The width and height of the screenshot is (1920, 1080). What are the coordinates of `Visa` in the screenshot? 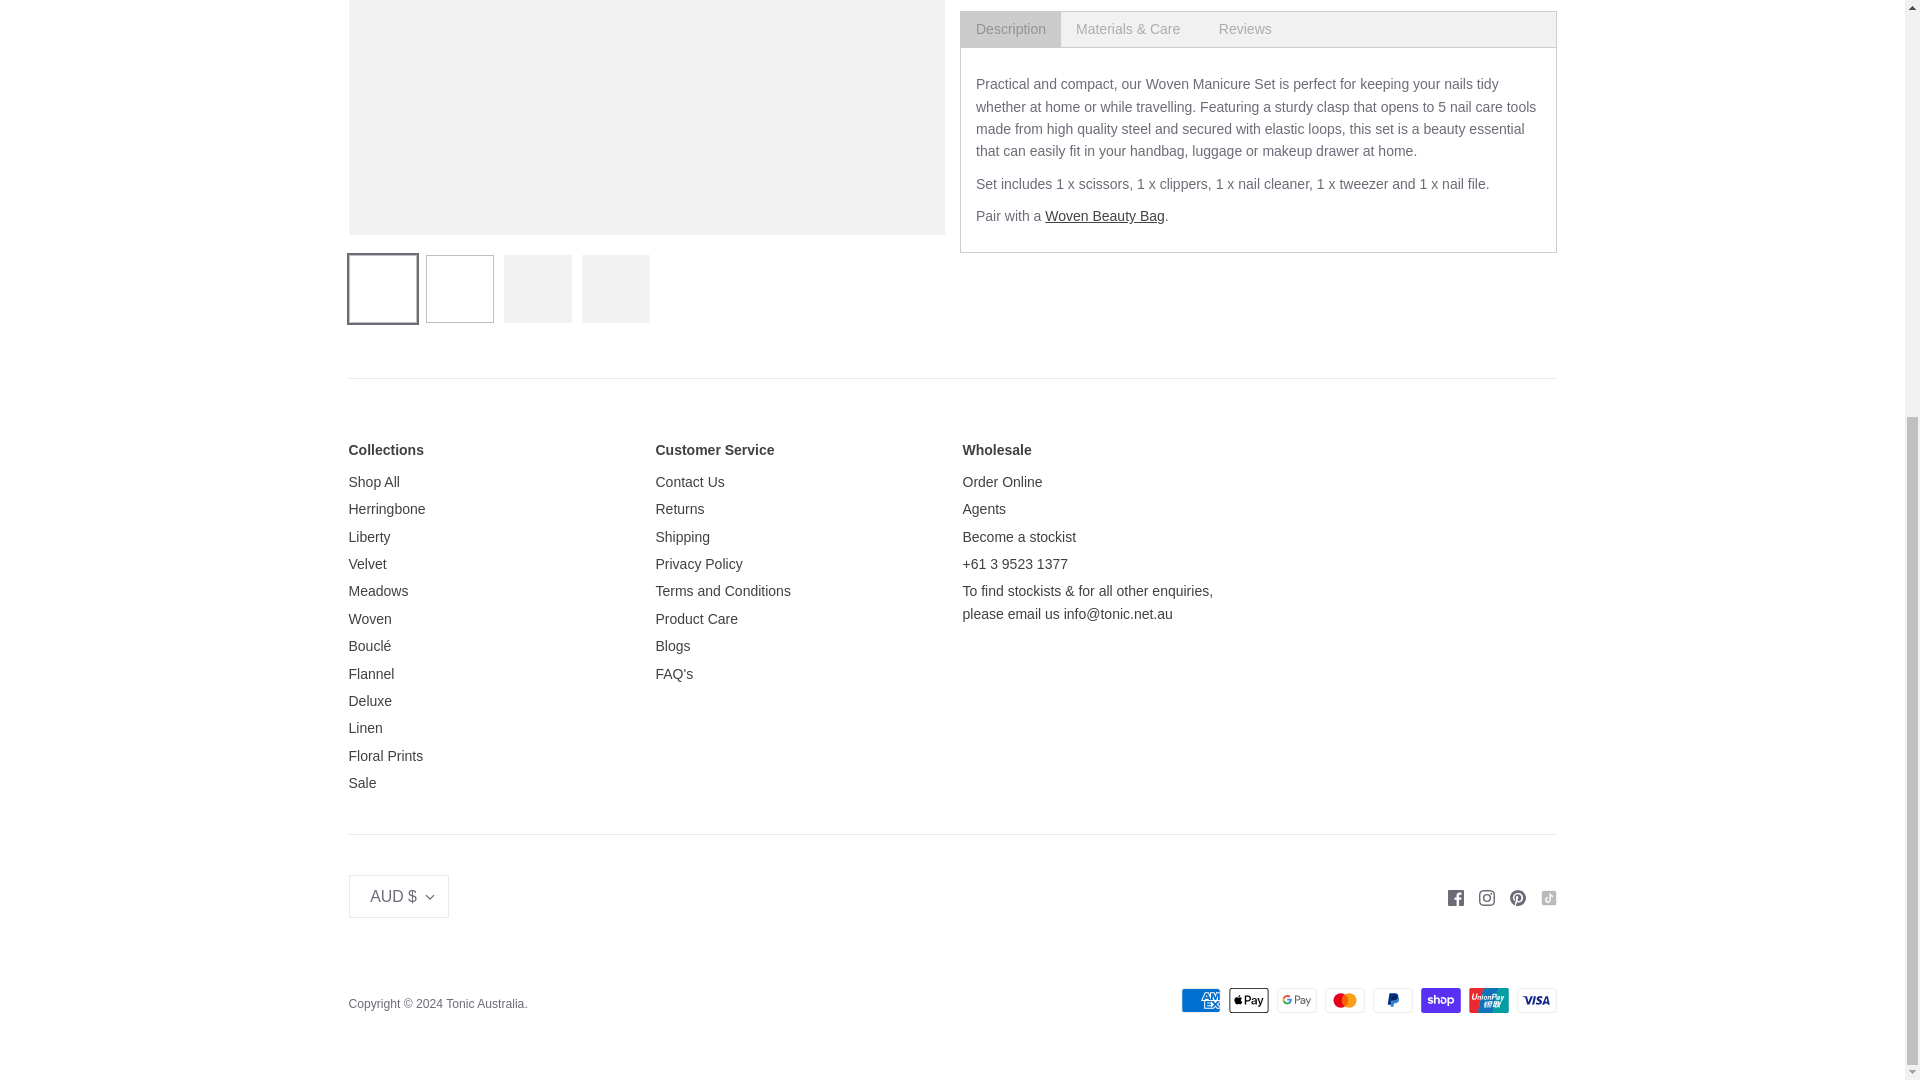 It's located at (1536, 1000).